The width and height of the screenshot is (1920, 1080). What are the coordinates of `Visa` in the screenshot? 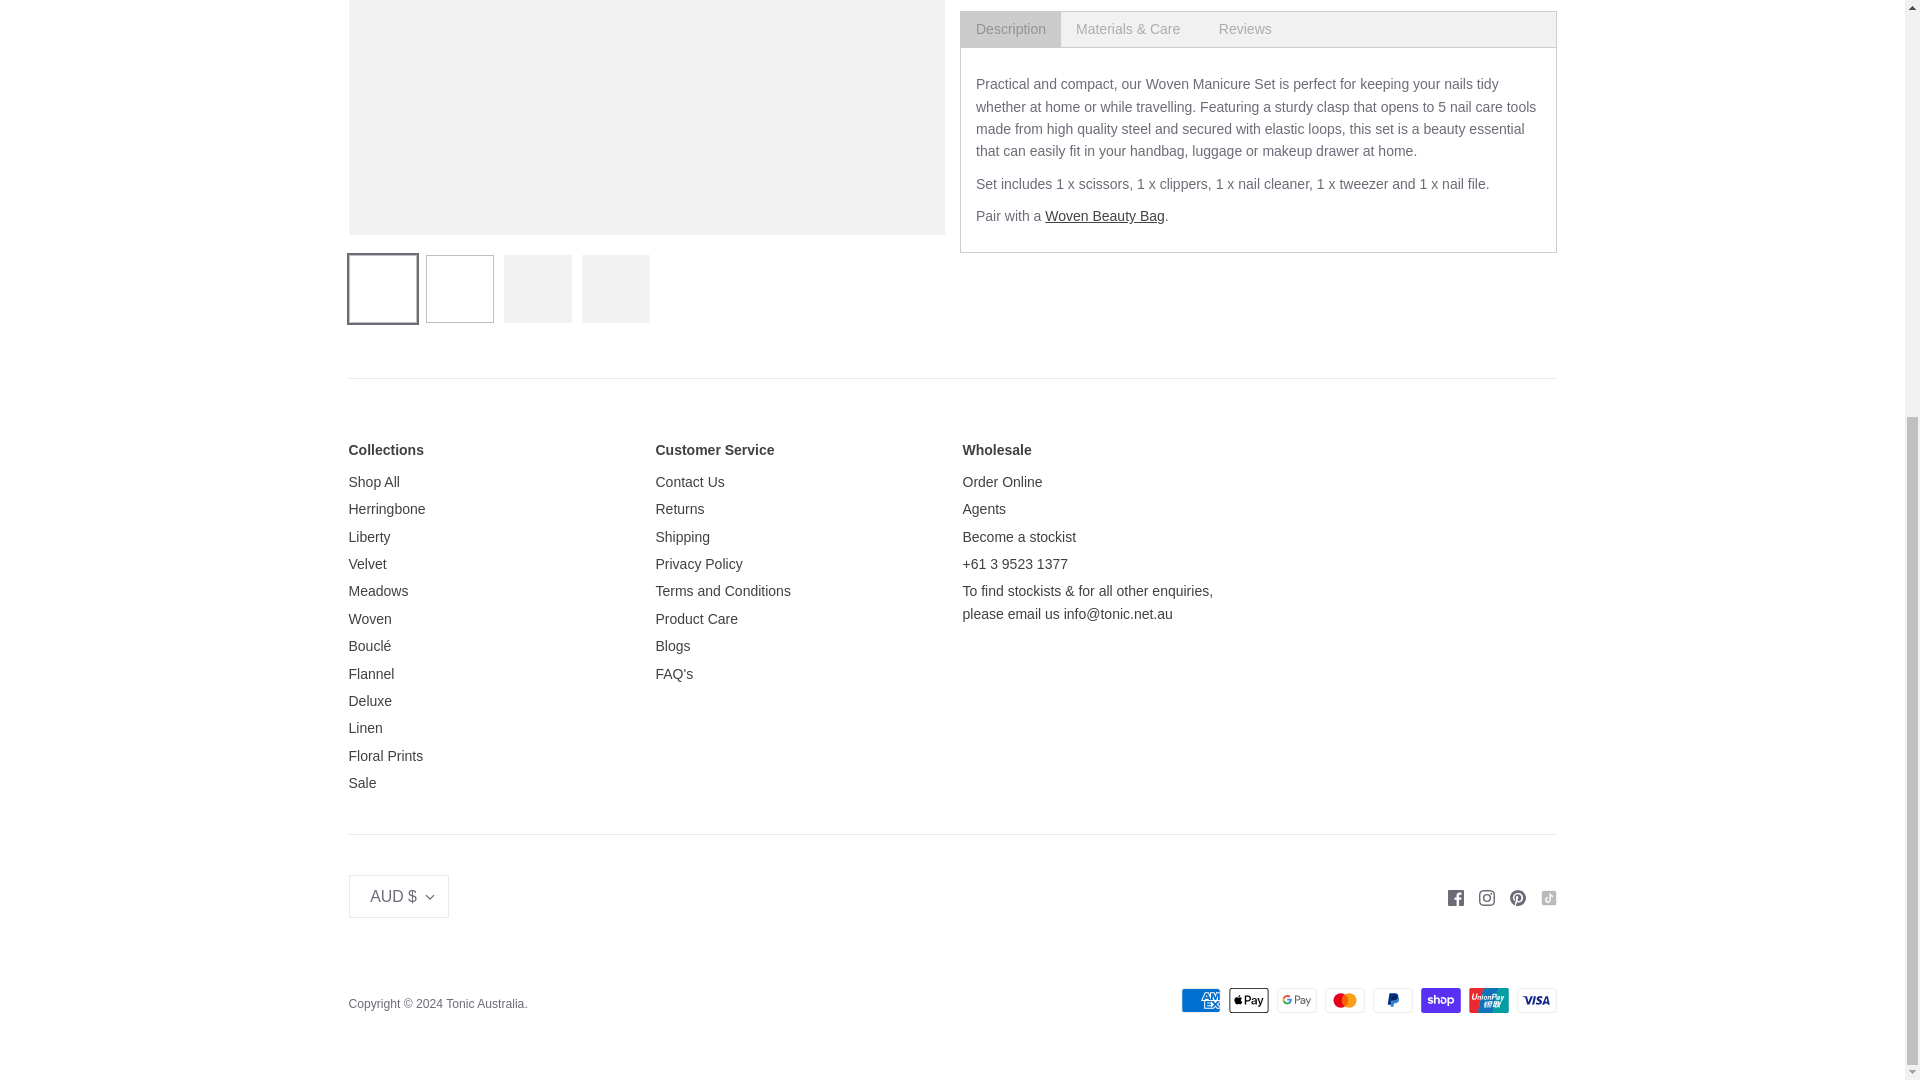 It's located at (1536, 1000).